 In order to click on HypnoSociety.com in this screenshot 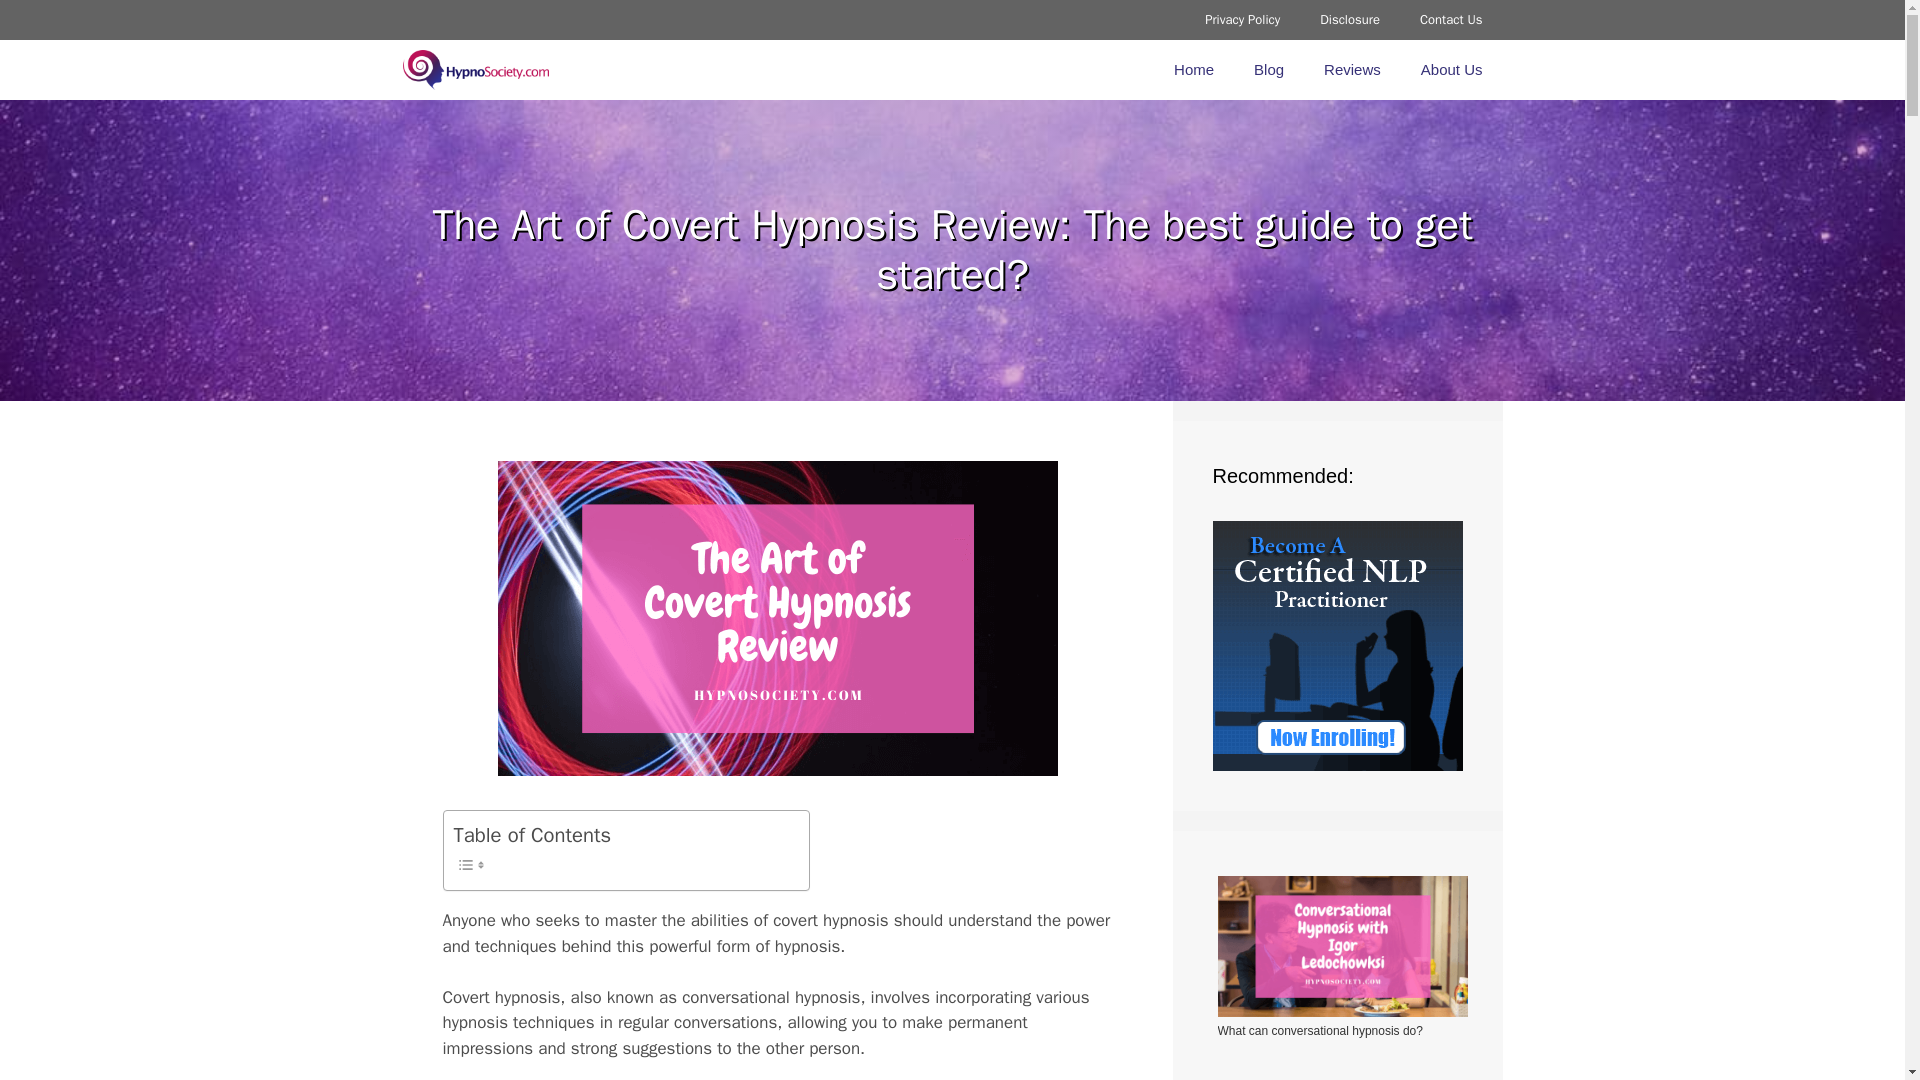, I will do `click(480, 70)`.